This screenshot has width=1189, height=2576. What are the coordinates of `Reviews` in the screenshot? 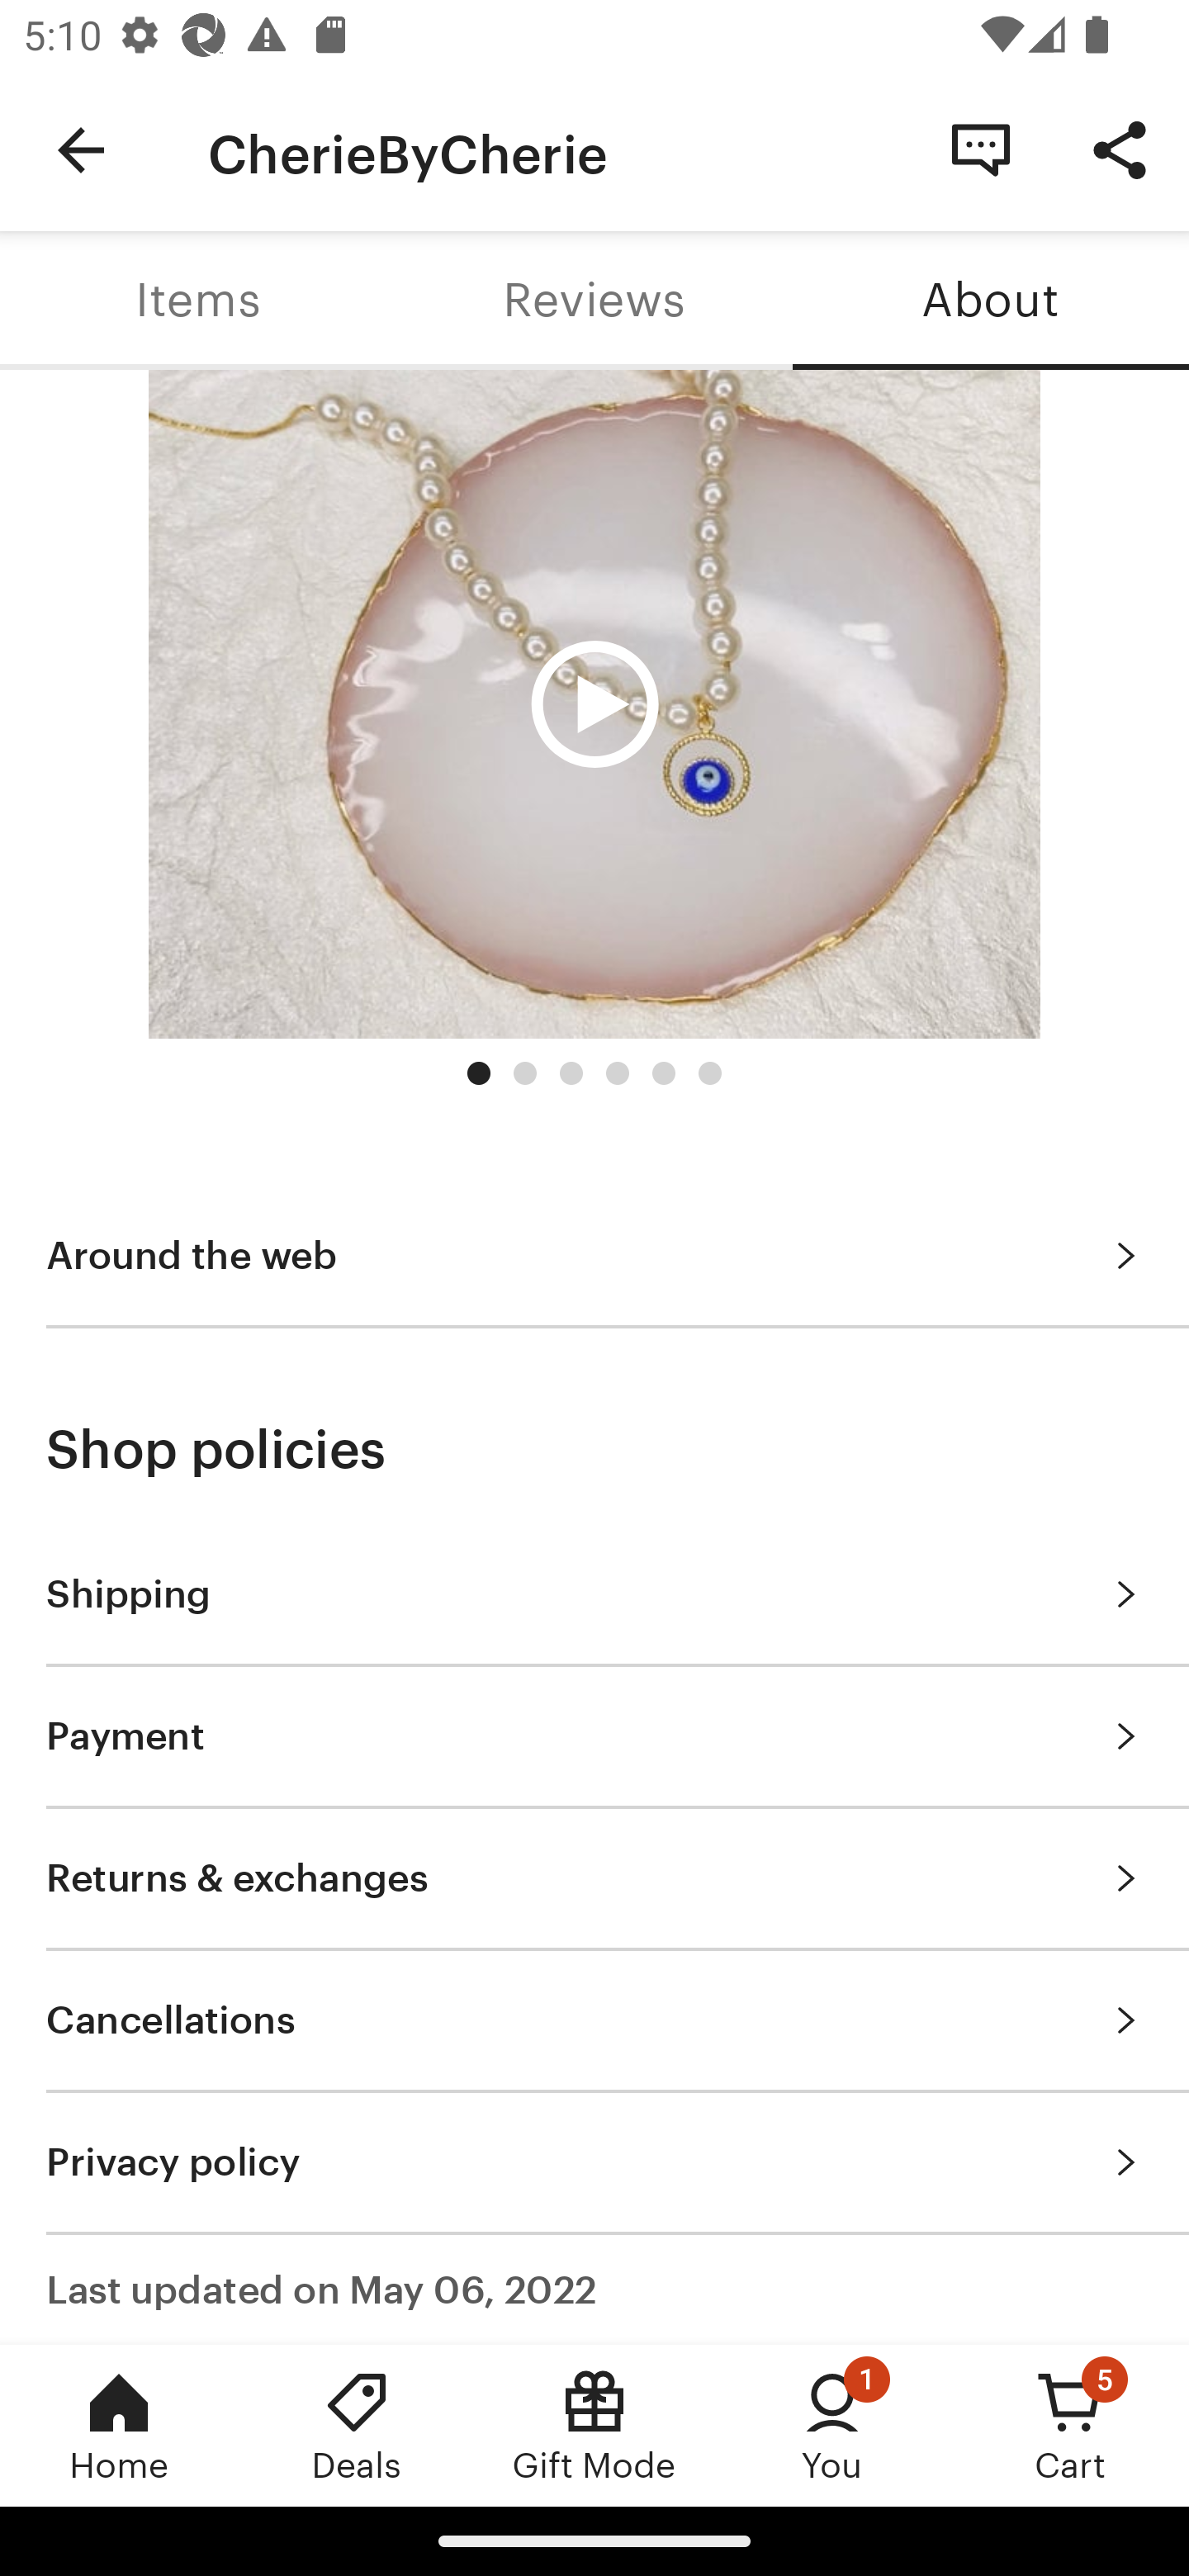 It's located at (594, 301).